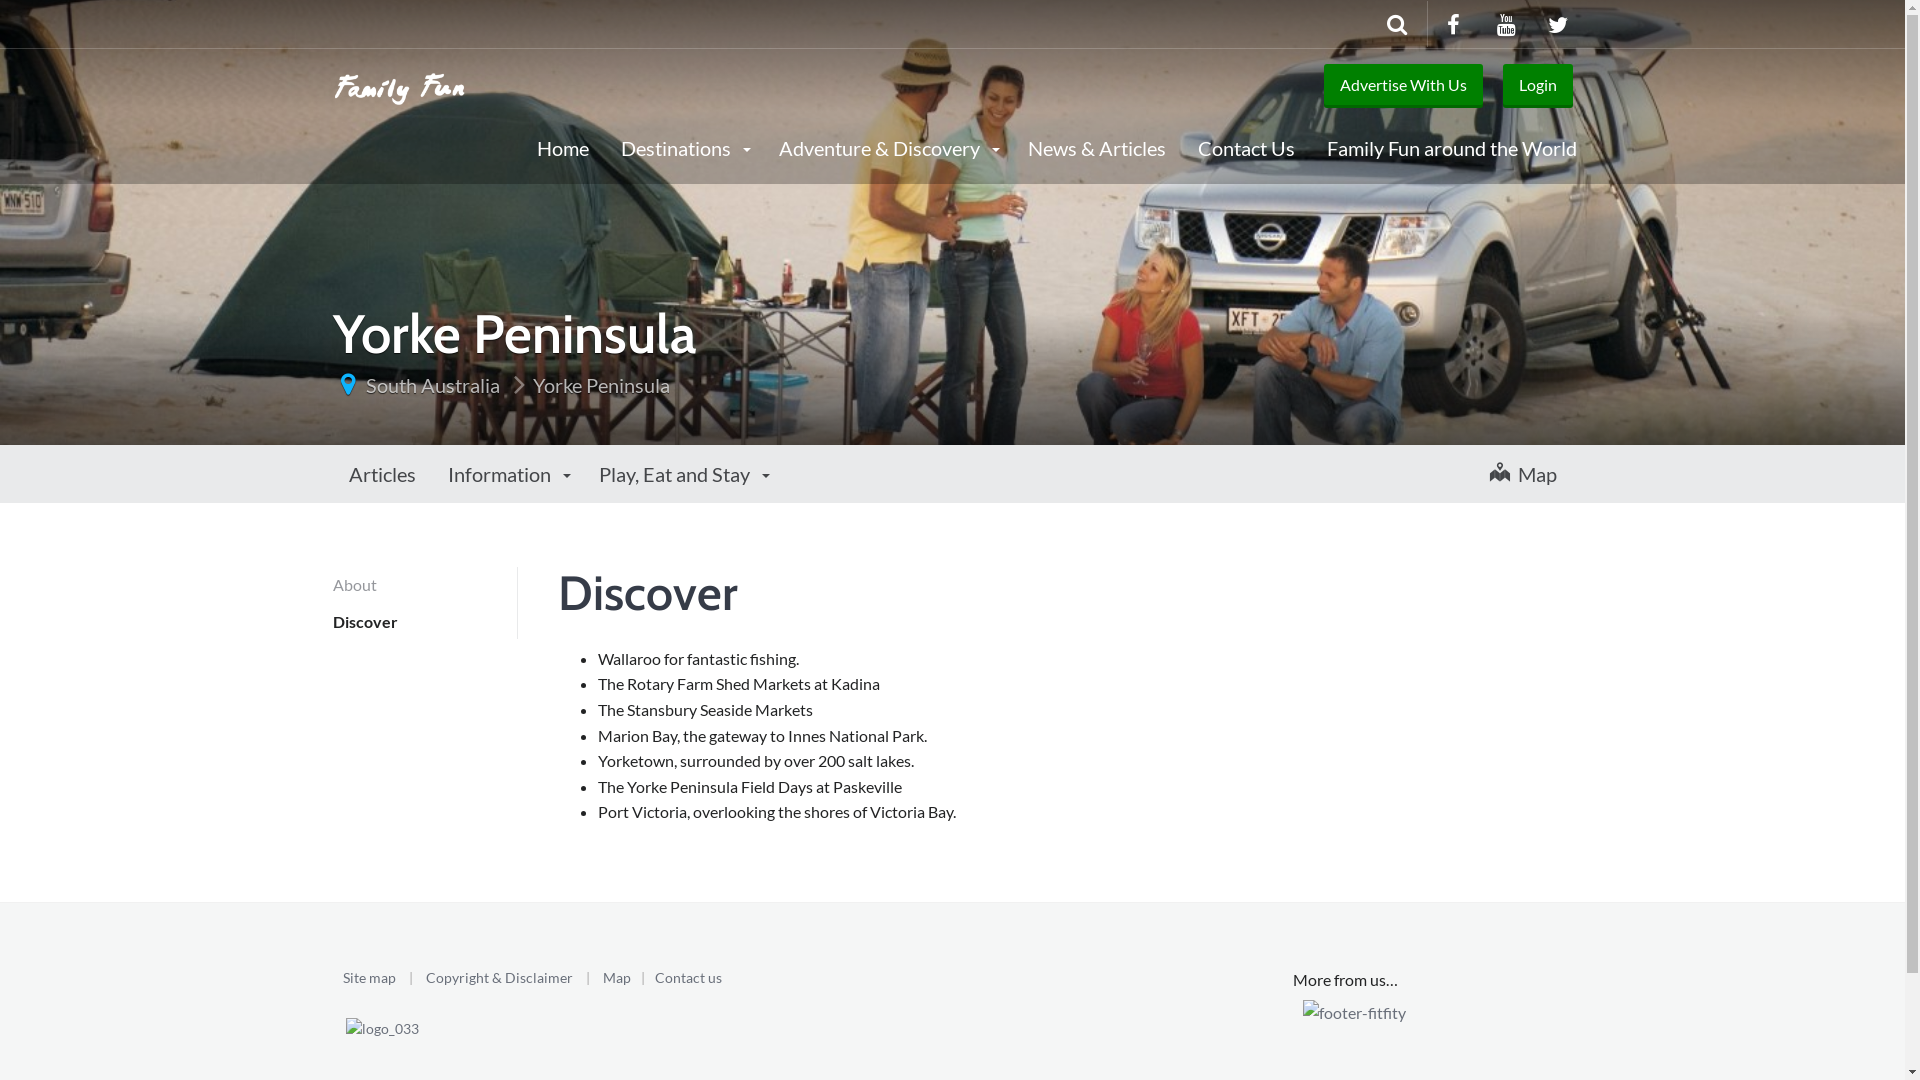 This screenshot has width=1920, height=1080. Describe the element at coordinates (1451, 146) in the screenshot. I see `Family Fun around the World` at that location.